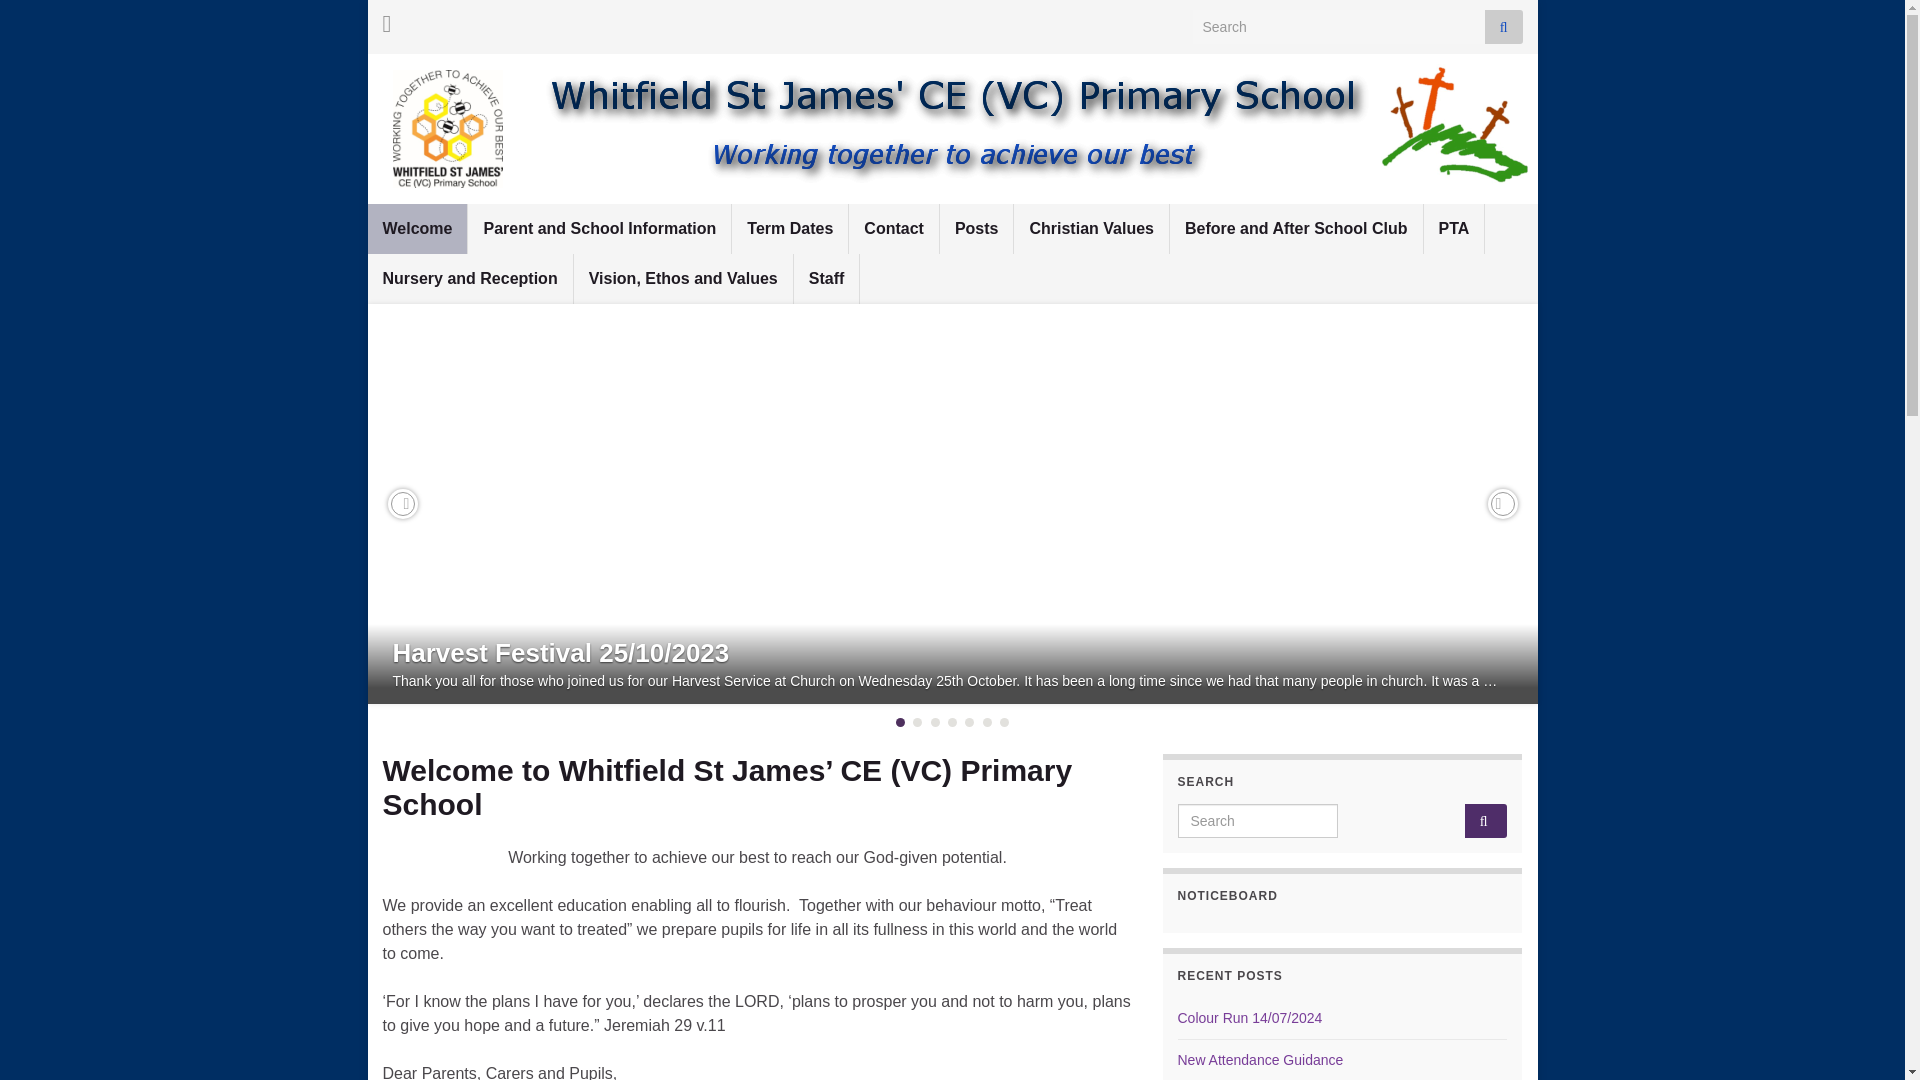  Describe the element at coordinates (470, 278) in the screenshot. I see `Nursery and Reception` at that location.